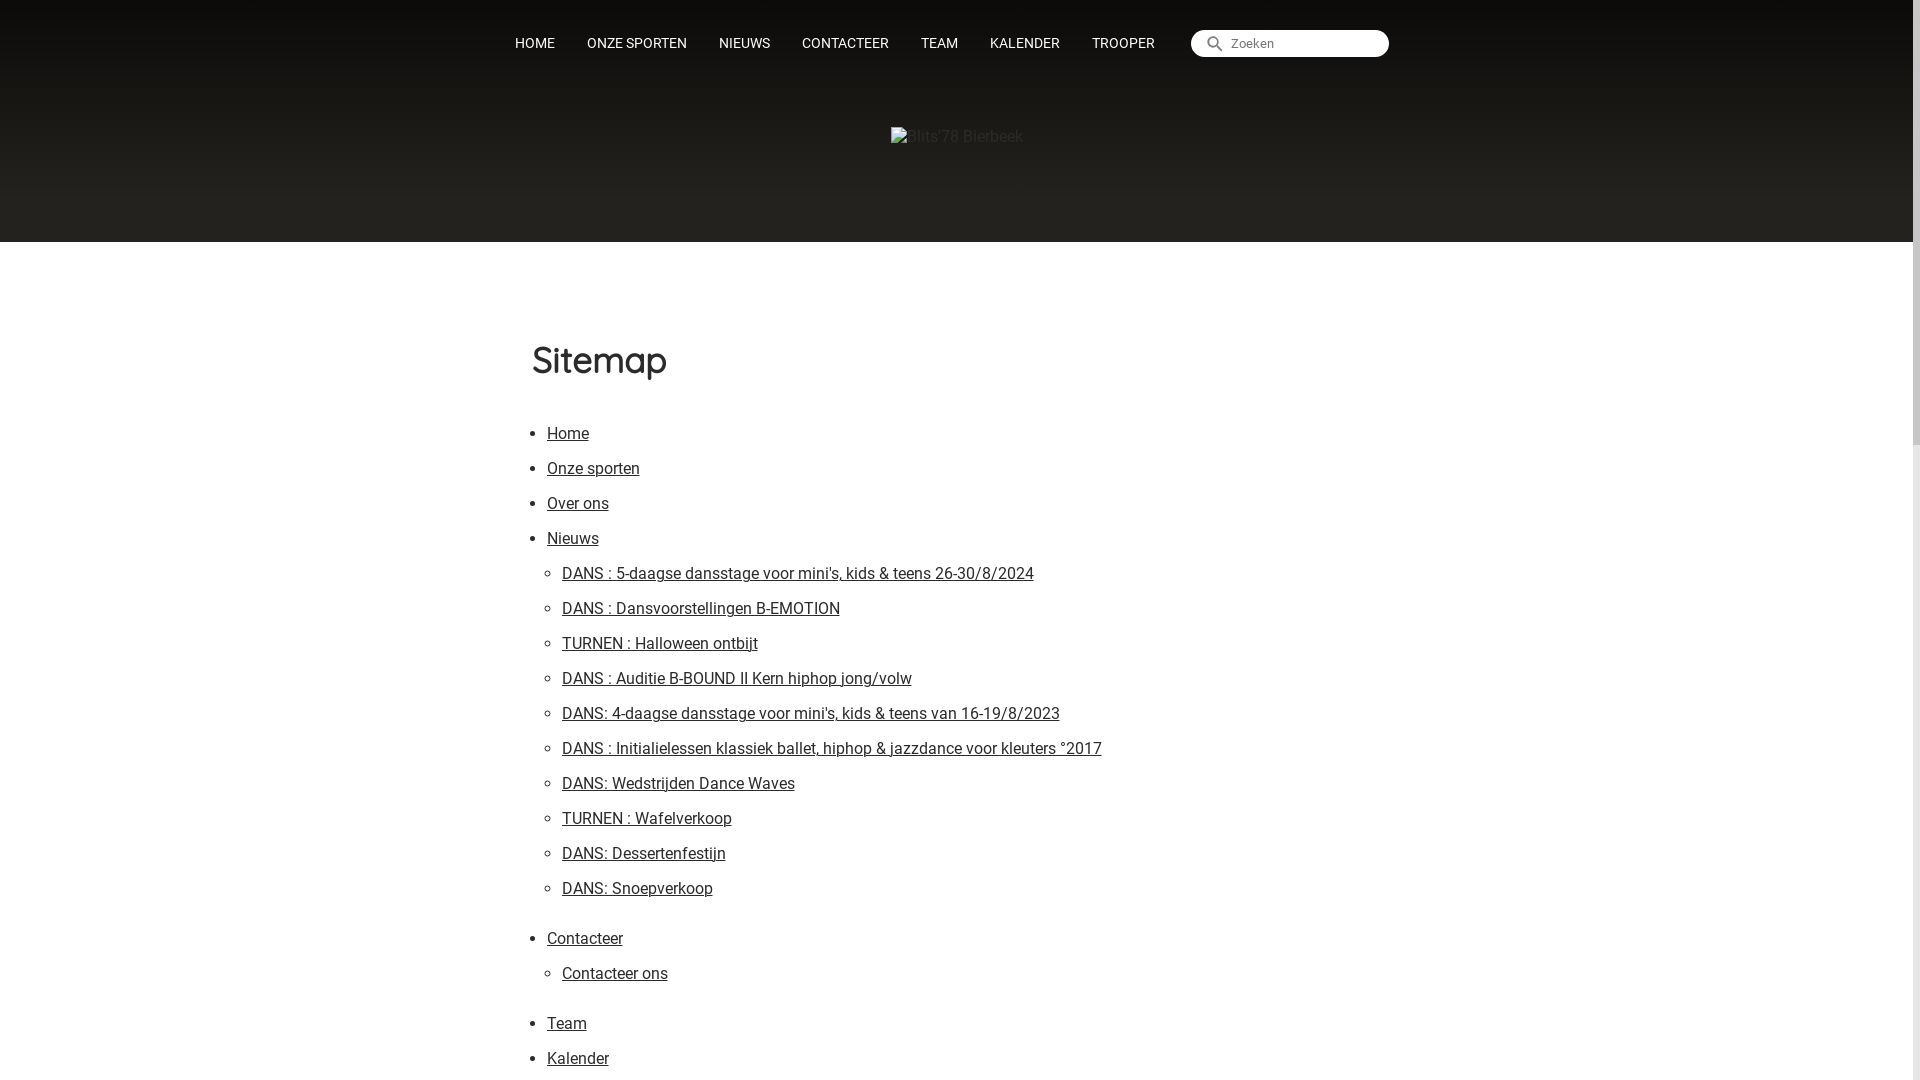 The width and height of the screenshot is (1920, 1080). Describe the element at coordinates (644, 856) in the screenshot. I see `DANS: Dessertenfestijn` at that location.